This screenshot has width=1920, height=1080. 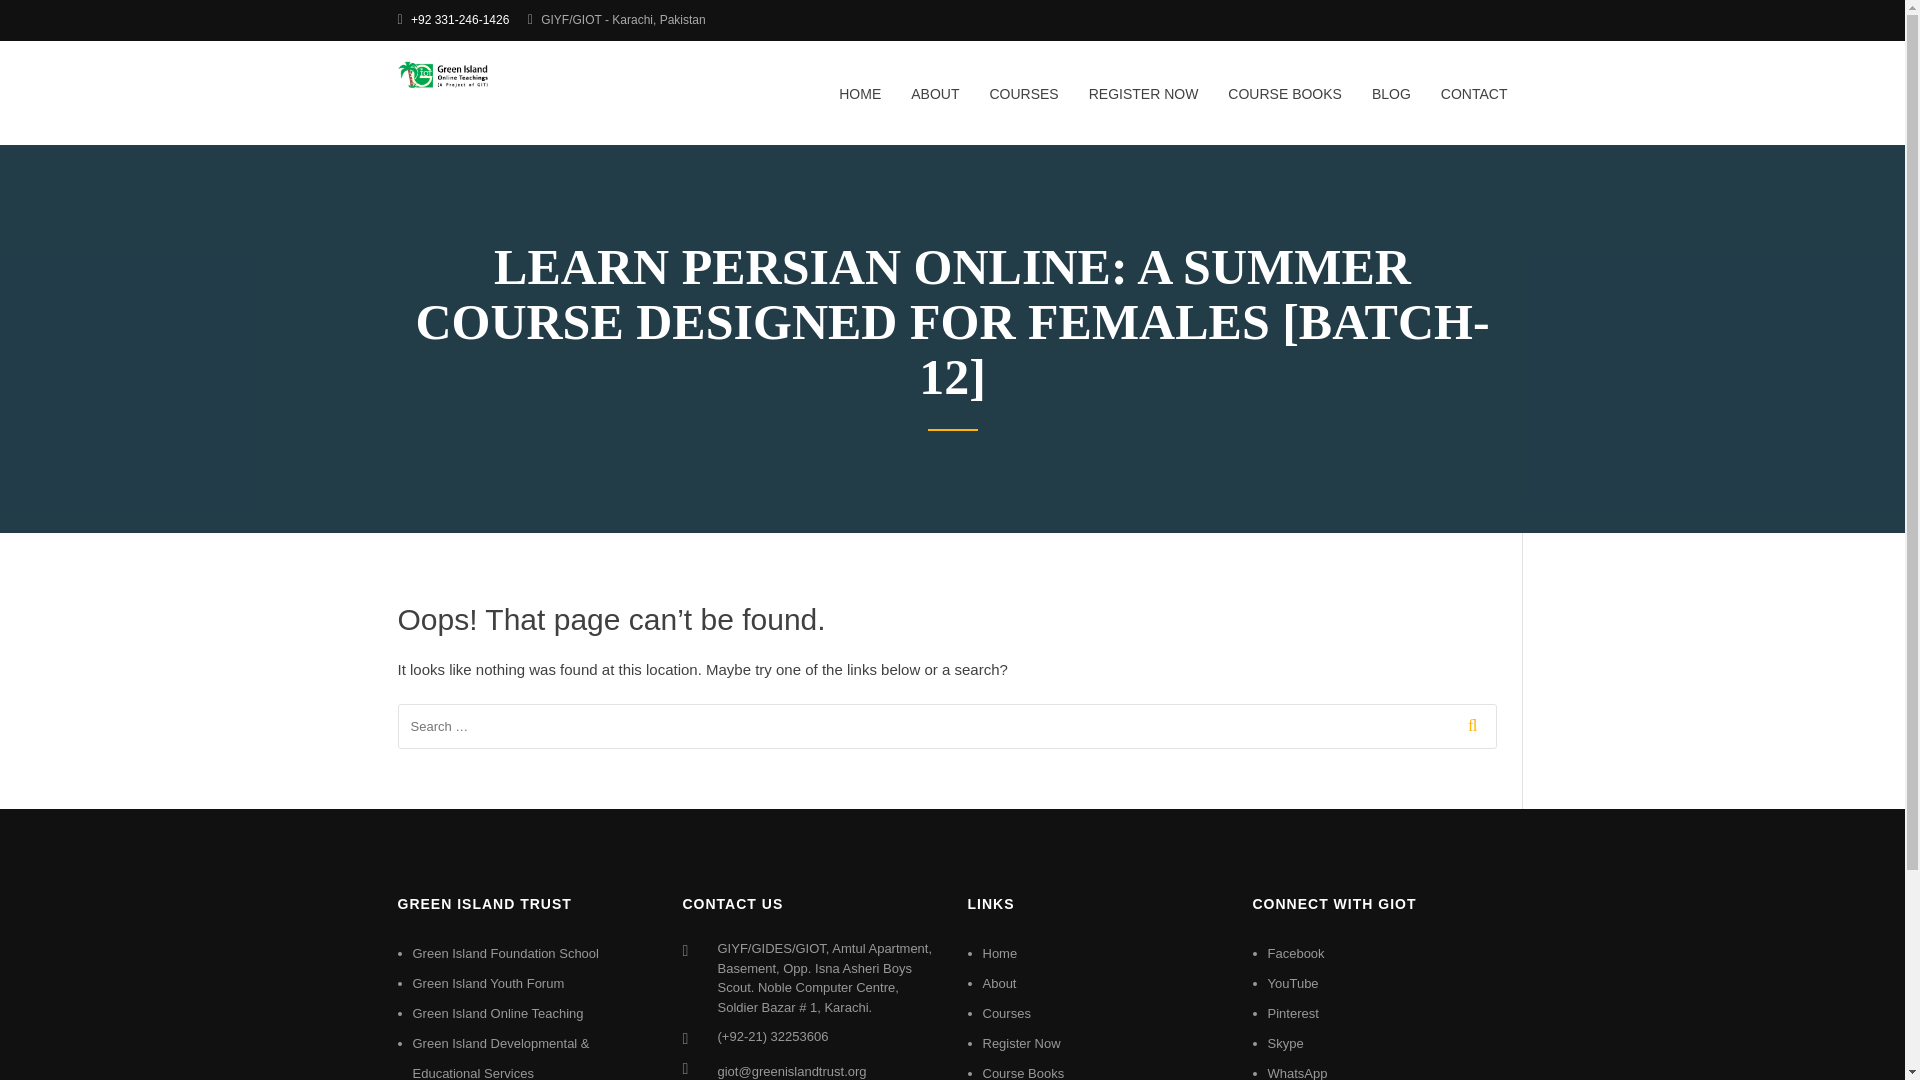 What do you see at coordinates (1022, 1072) in the screenshot?
I see `Course Books` at bounding box center [1022, 1072].